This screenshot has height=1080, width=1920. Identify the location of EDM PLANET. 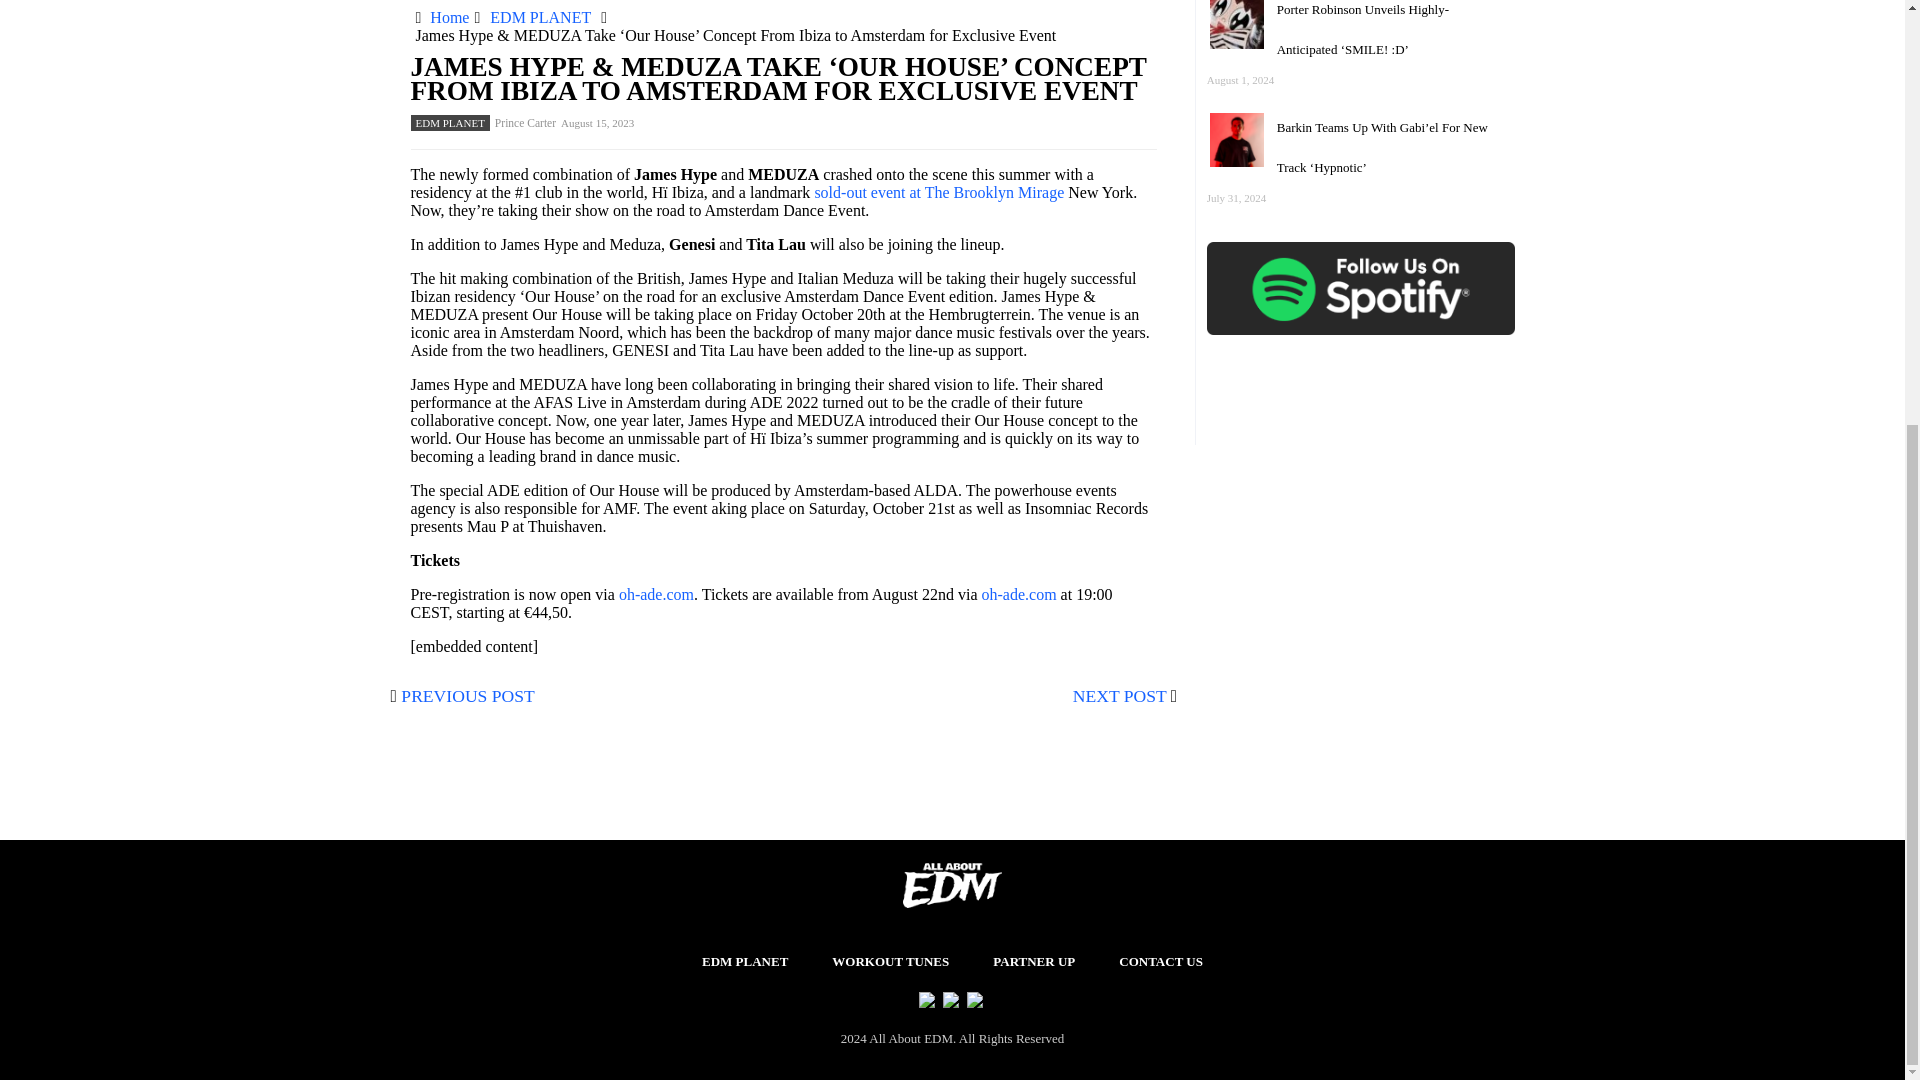
(744, 962).